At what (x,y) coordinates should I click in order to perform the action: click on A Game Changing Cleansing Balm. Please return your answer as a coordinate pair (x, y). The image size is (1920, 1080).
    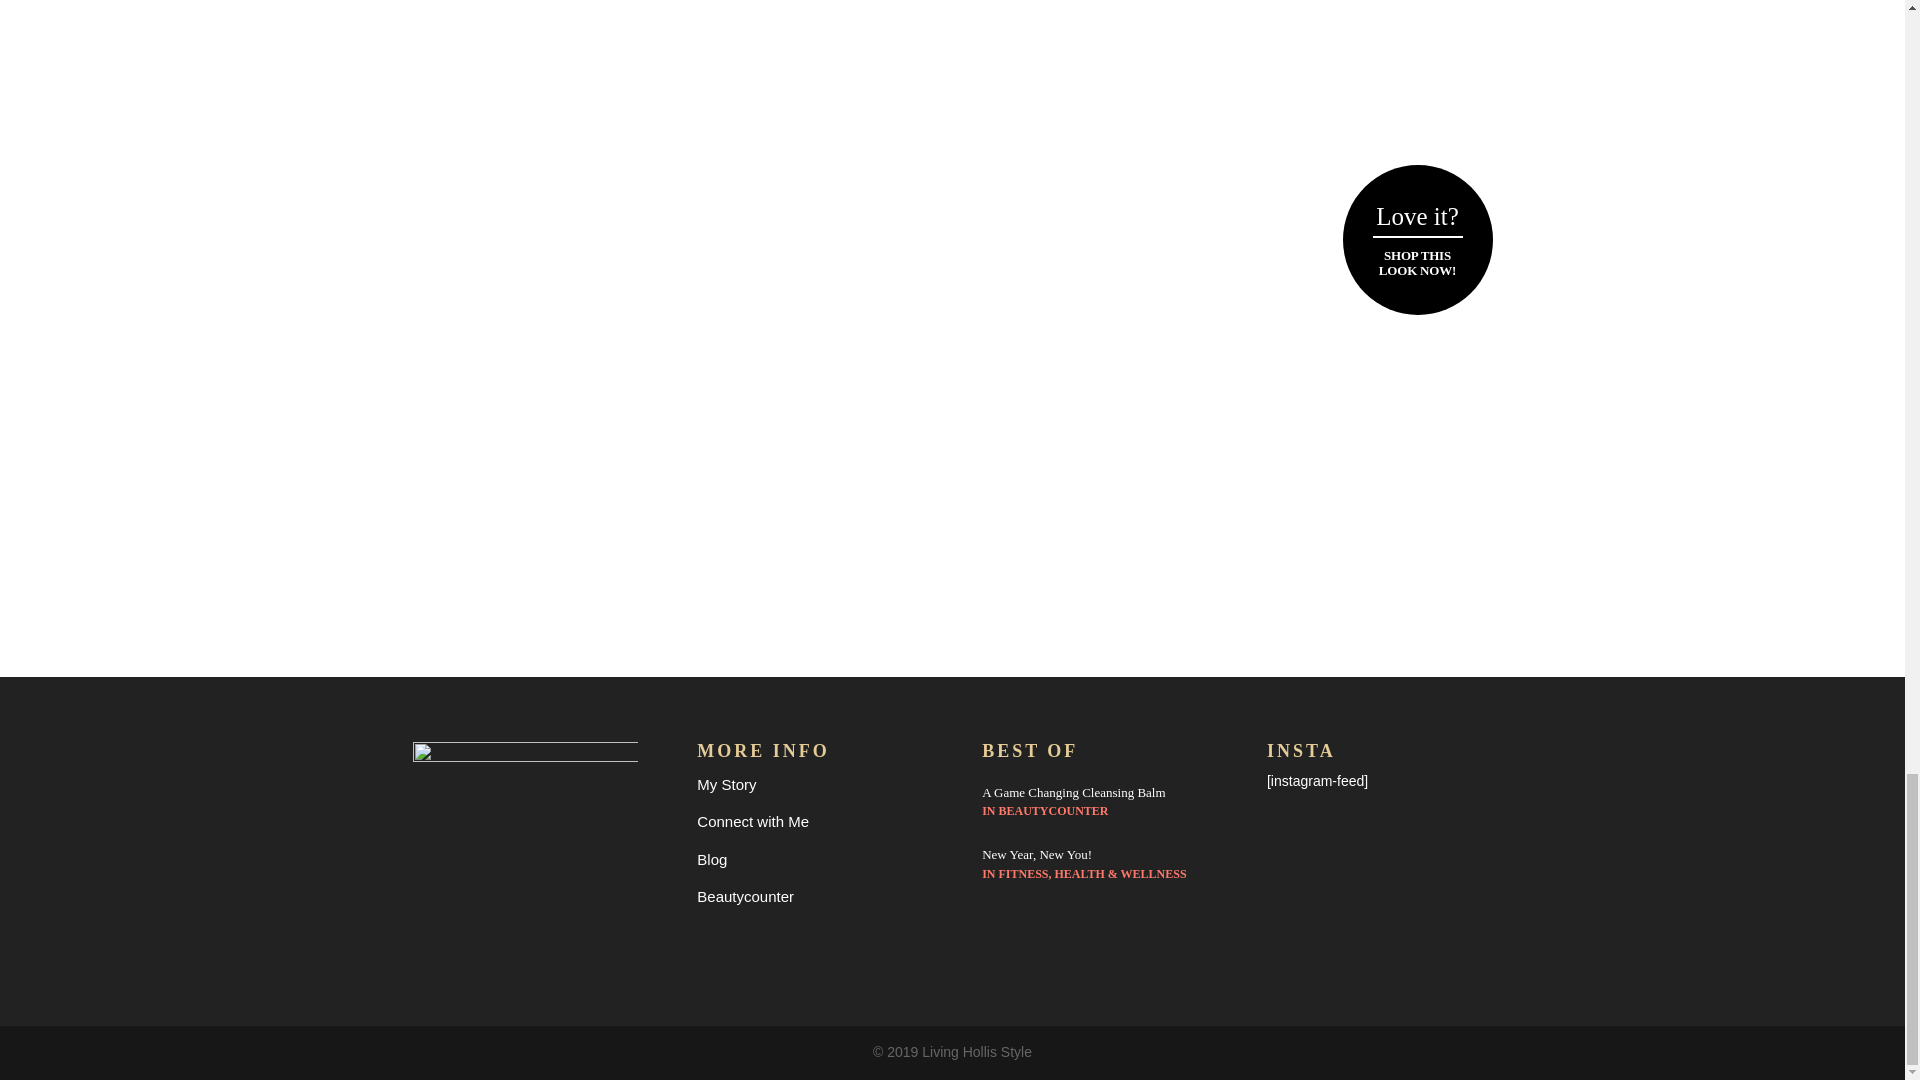
    Looking at the image, I should click on (1073, 792).